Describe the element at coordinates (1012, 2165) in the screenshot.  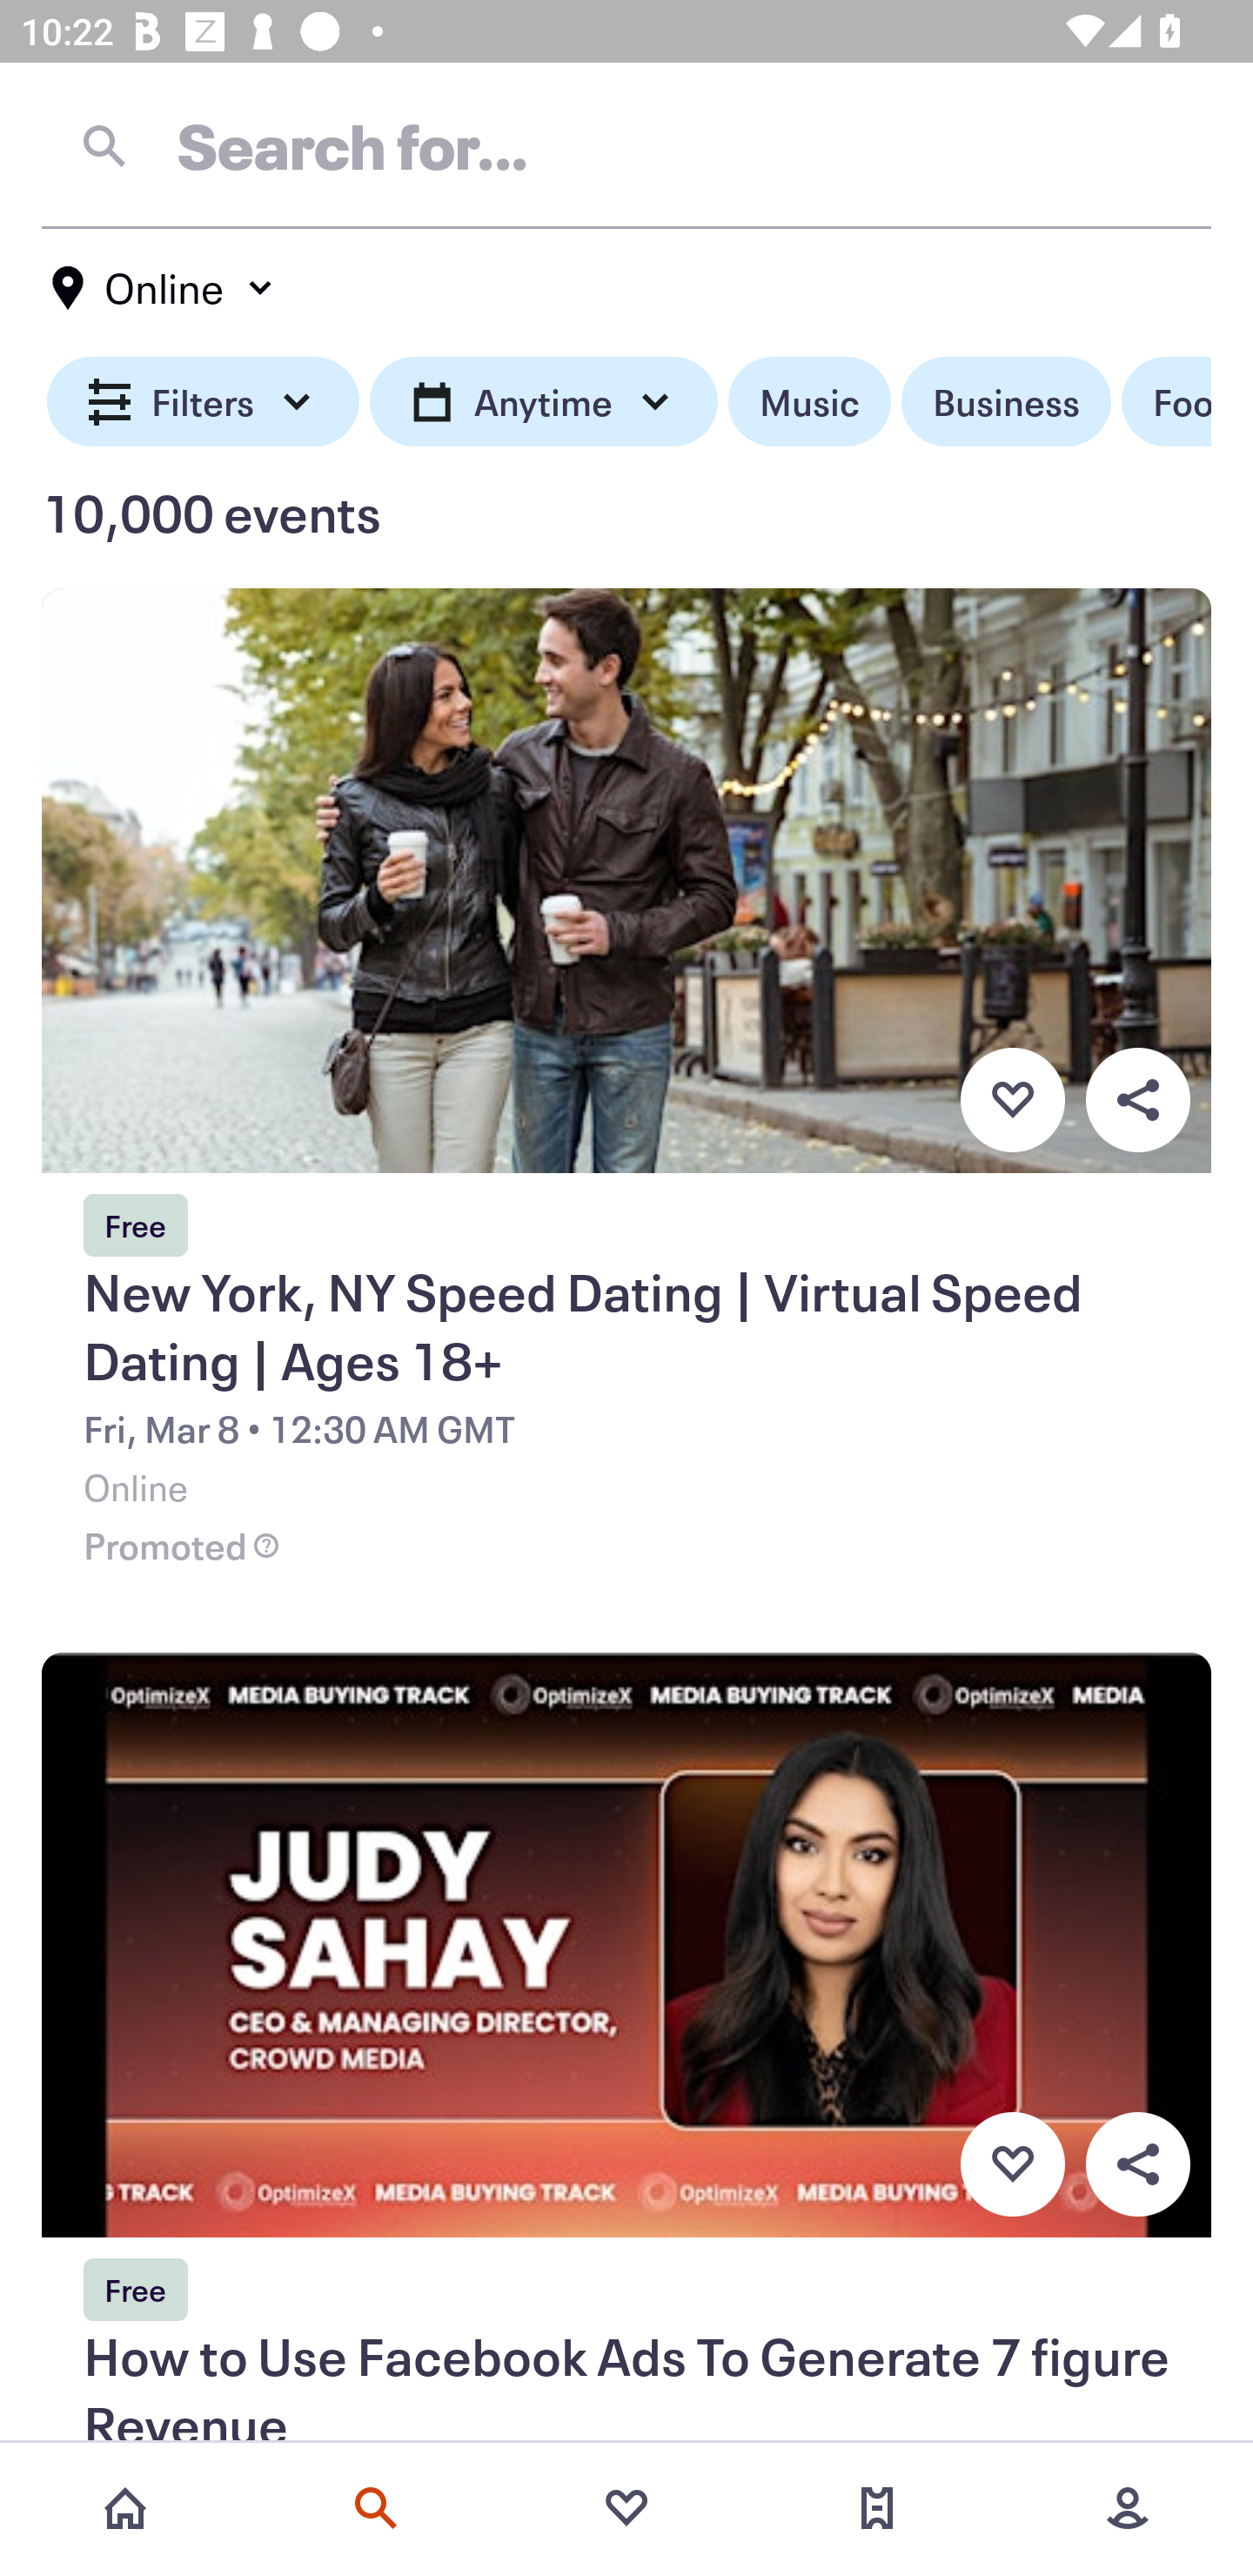
I see `Favorite button` at that location.